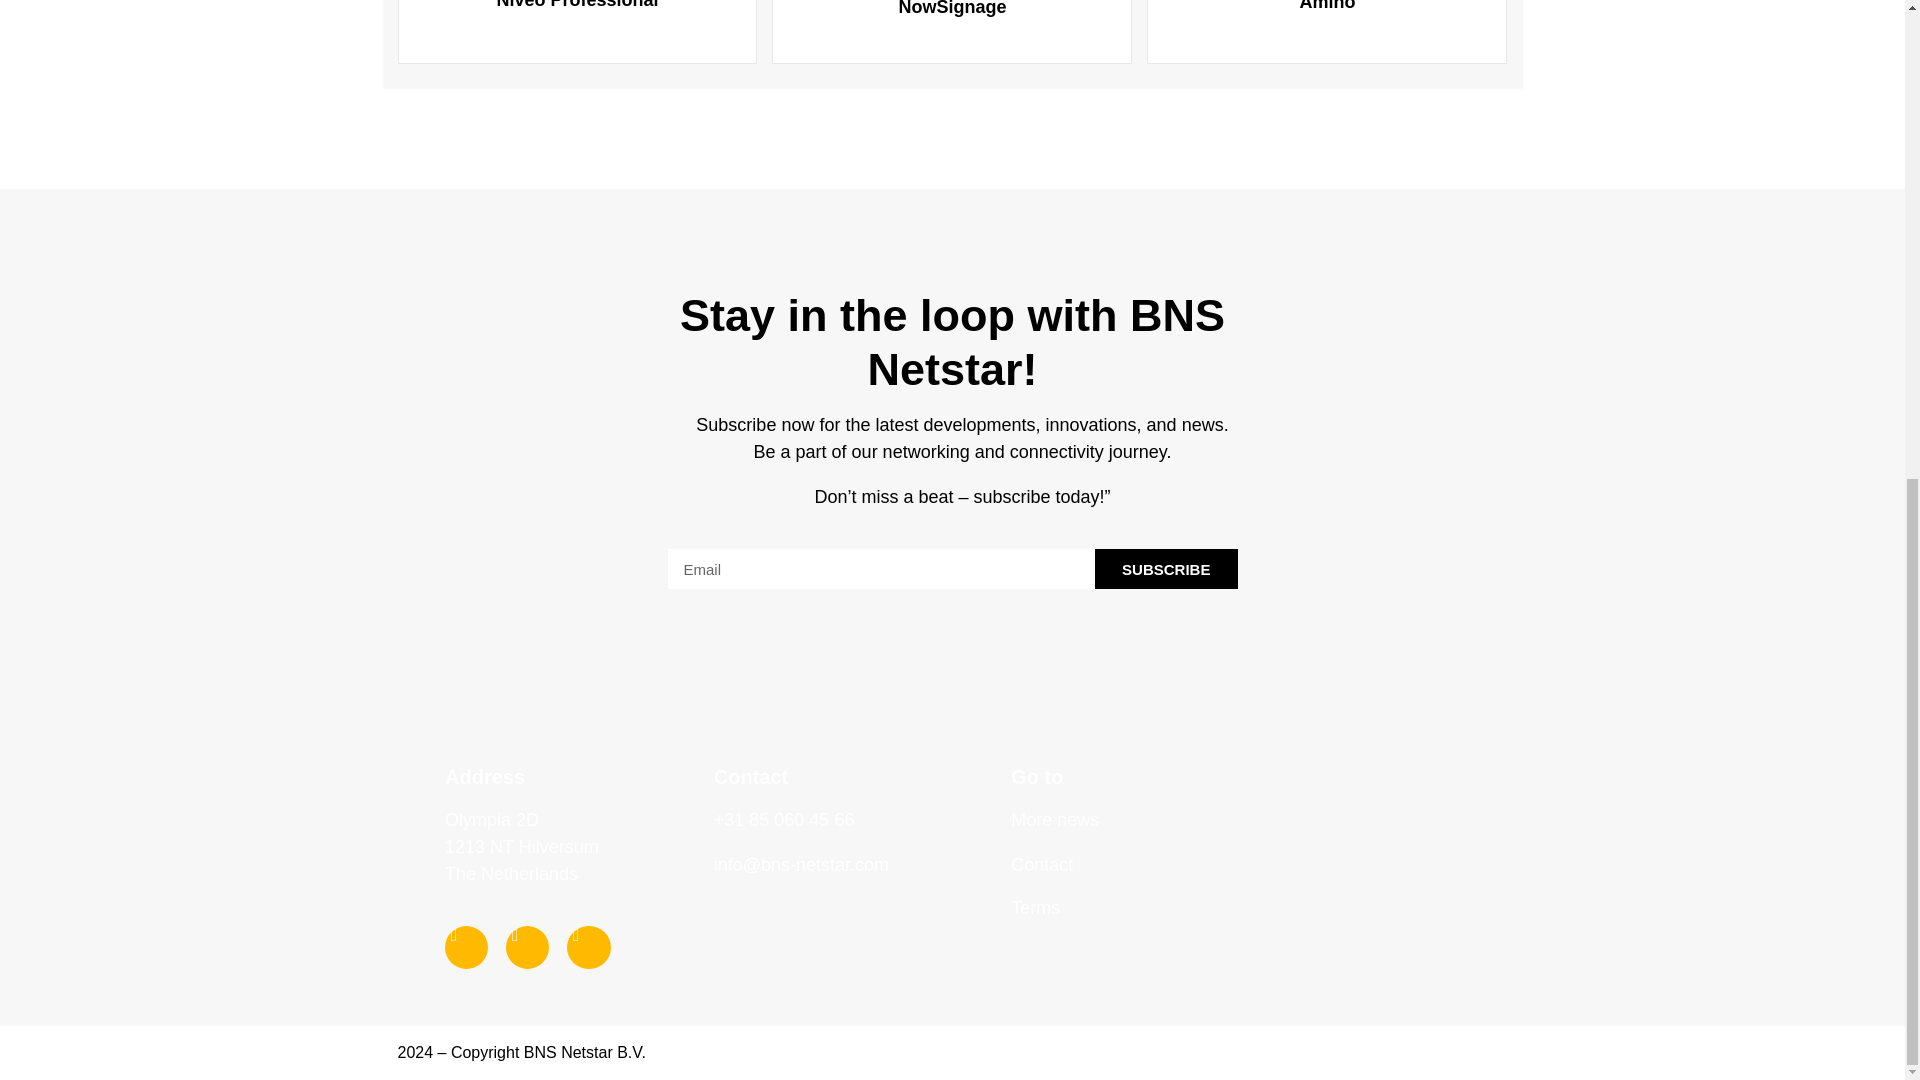 The width and height of the screenshot is (1920, 1080). I want to click on Amino, so click(1326, 24).